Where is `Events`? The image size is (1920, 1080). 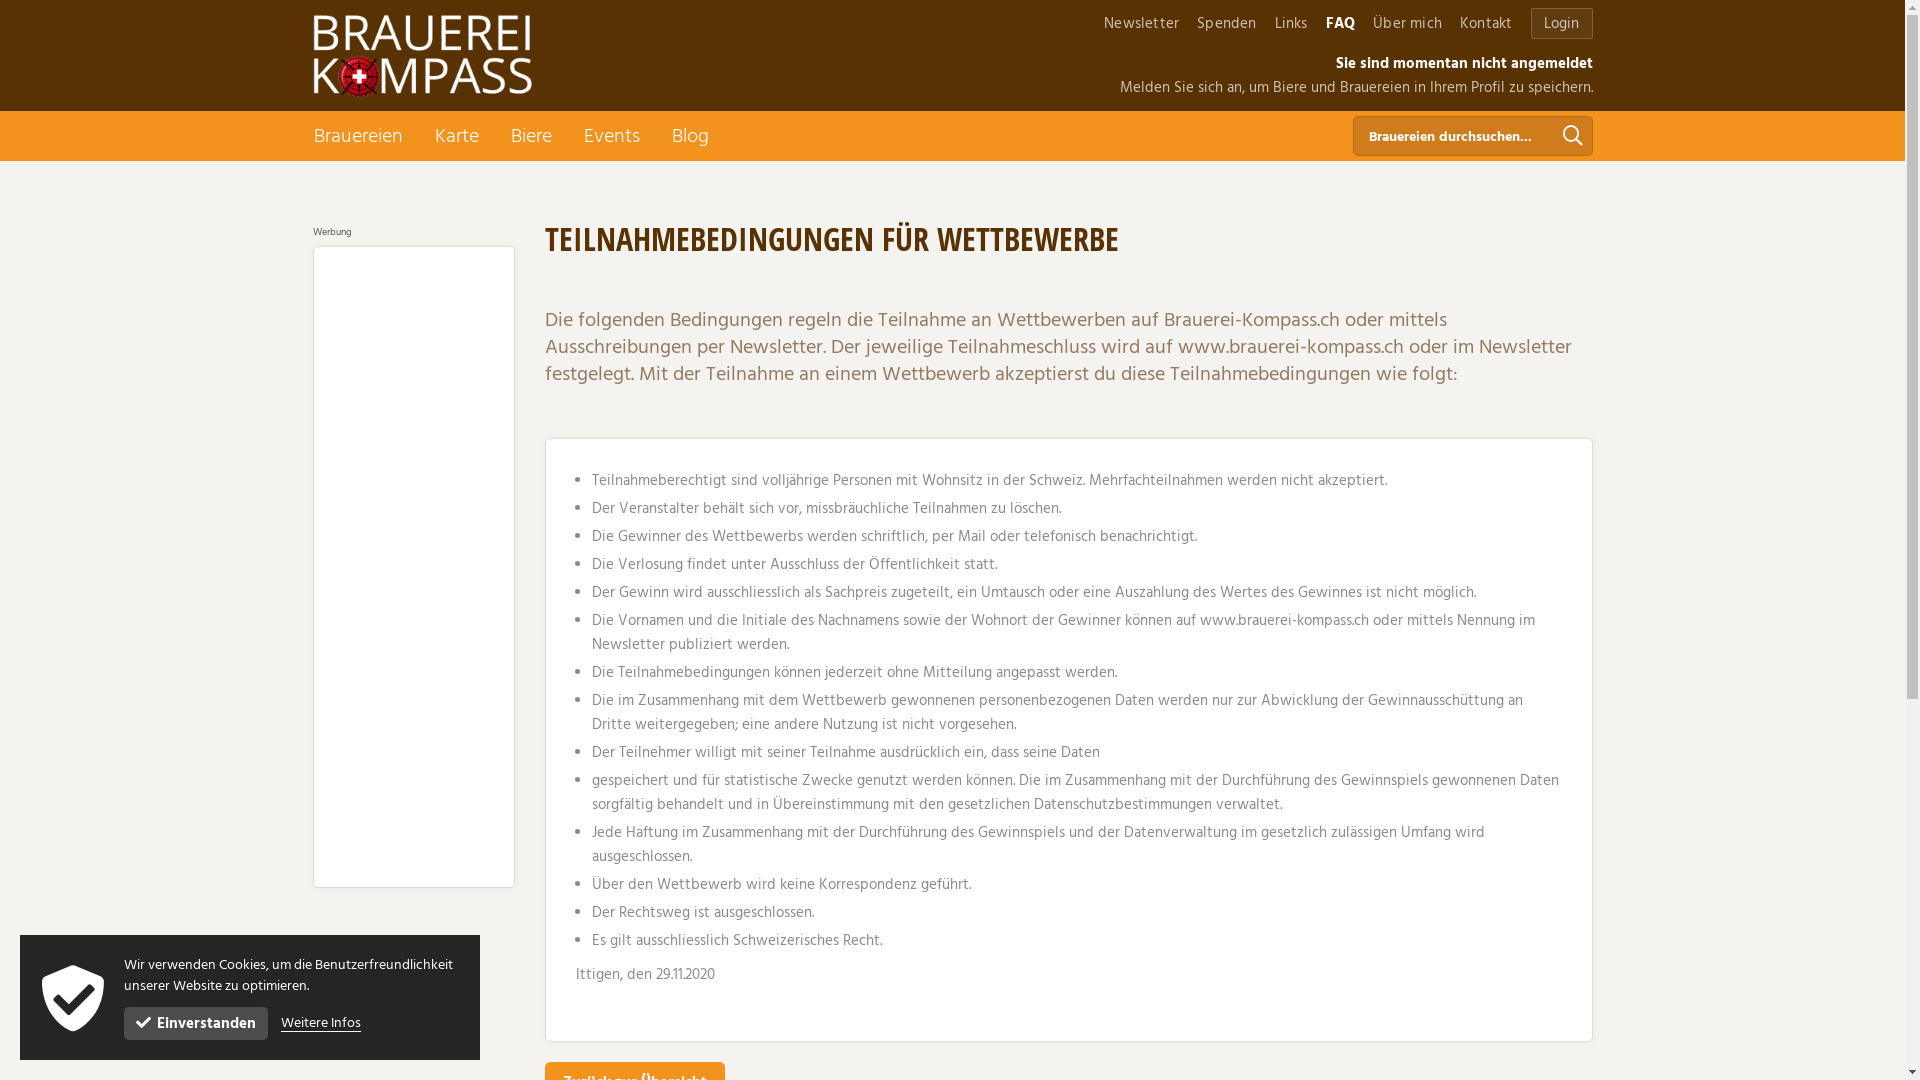
Events is located at coordinates (612, 136).